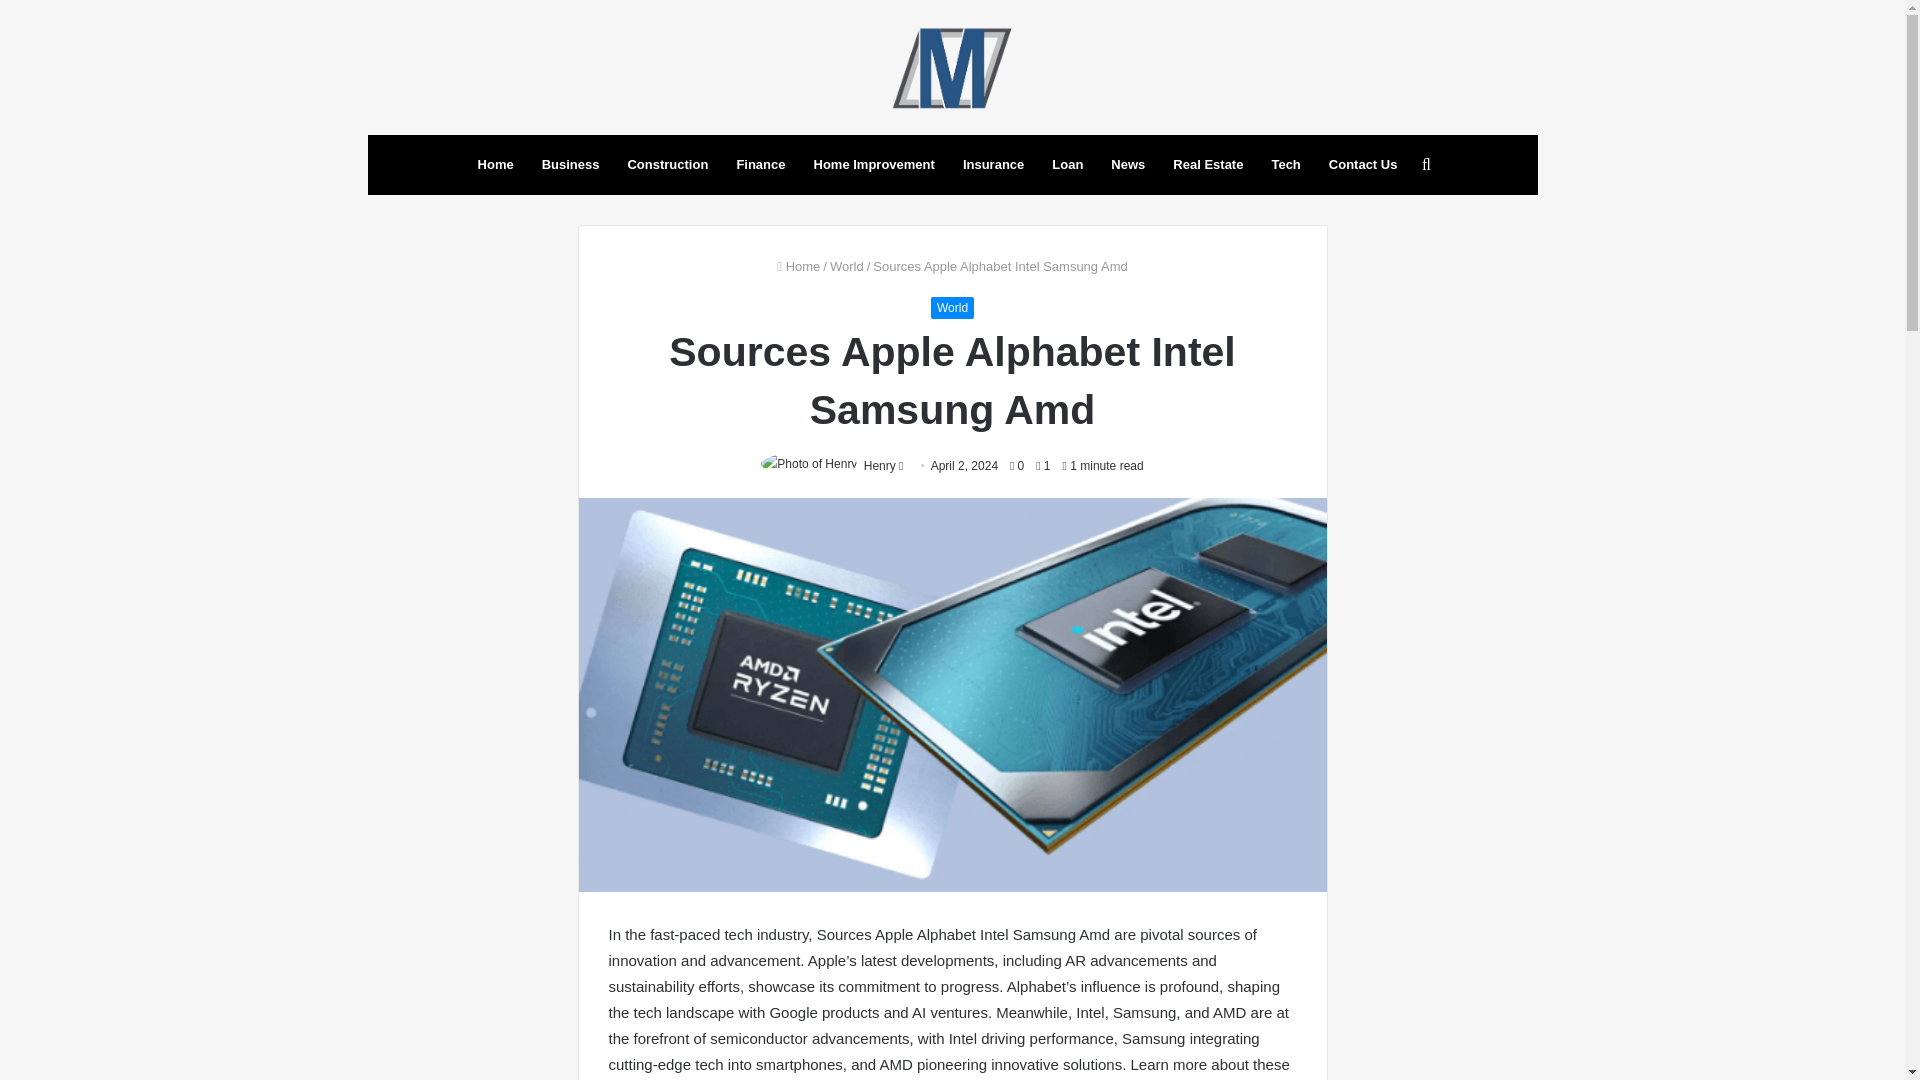 The width and height of the screenshot is (1920, 1080). I want to click on Contact Us, so click(1363, 165).